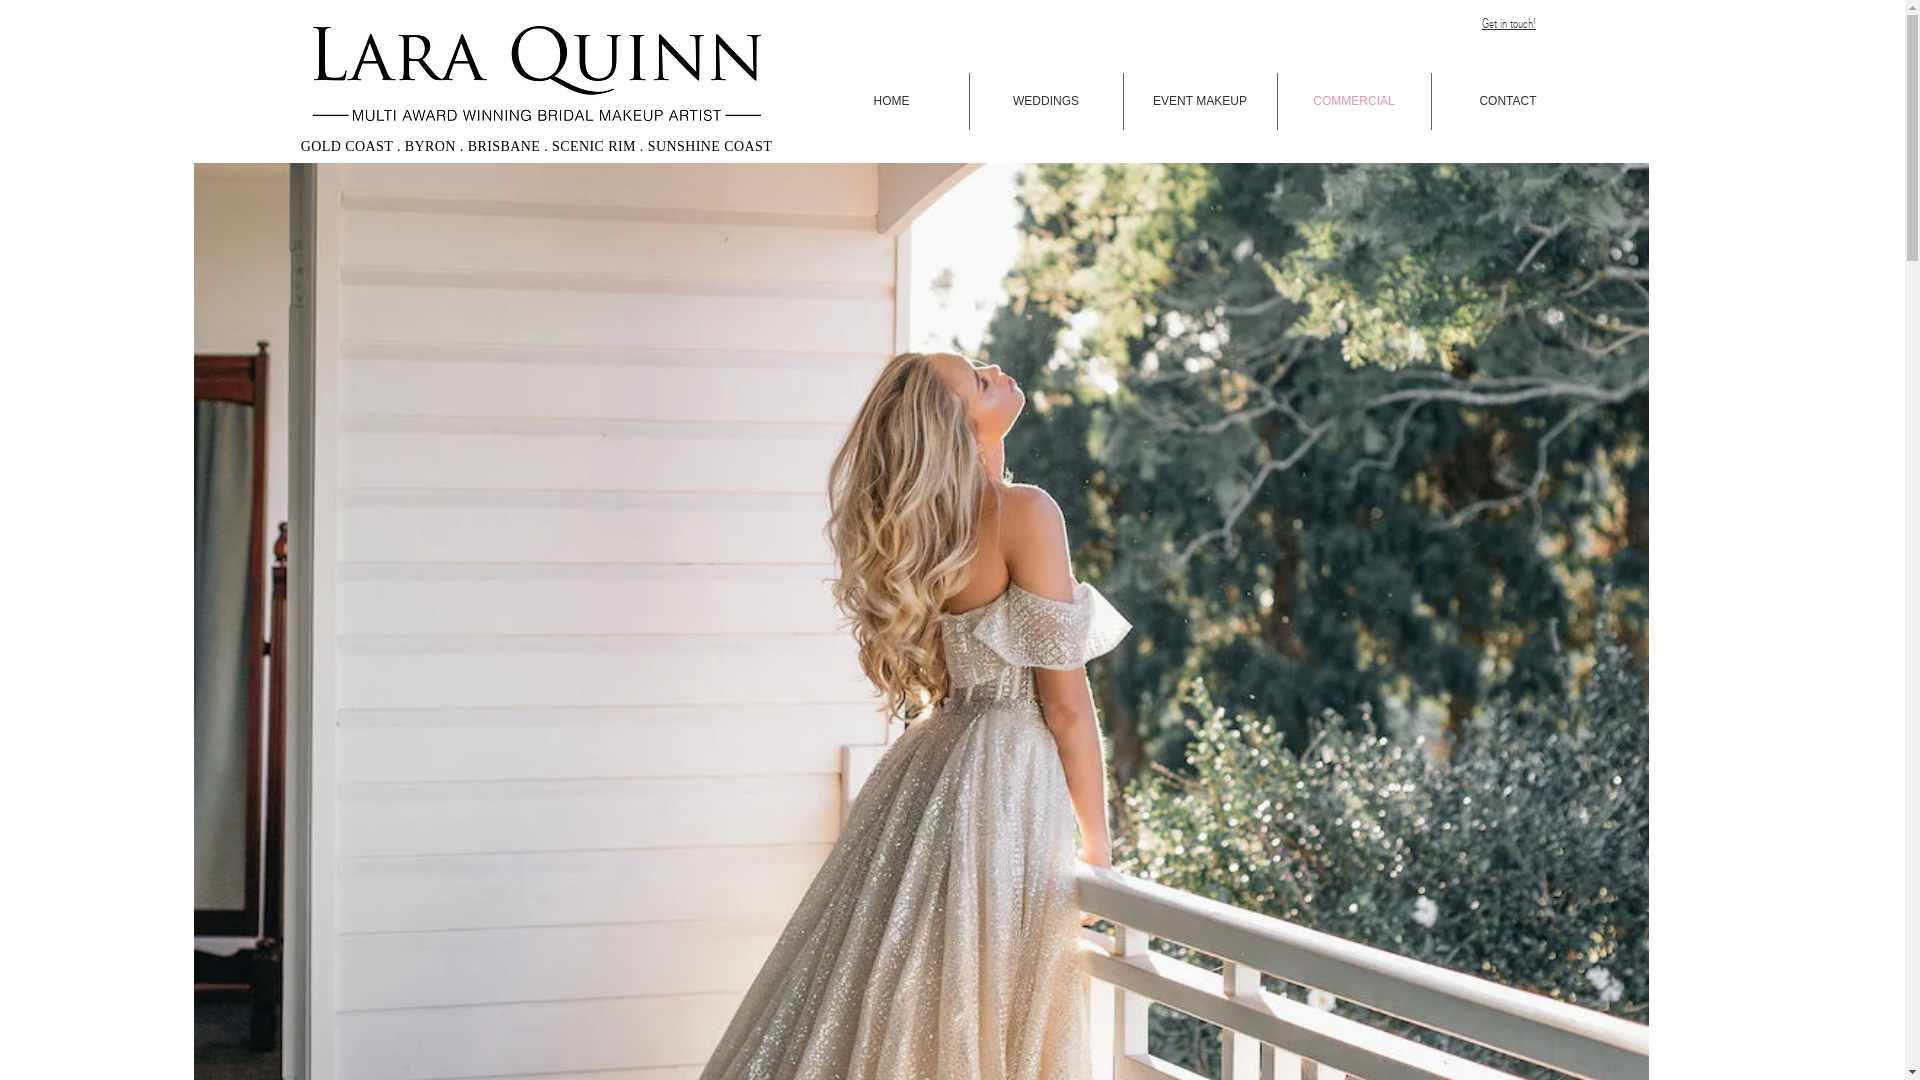 The height and width of the screenshot is (1080, 1920). Describe the element at coordinates (891, 102) in the screenshot. I see `HOME` at that location.